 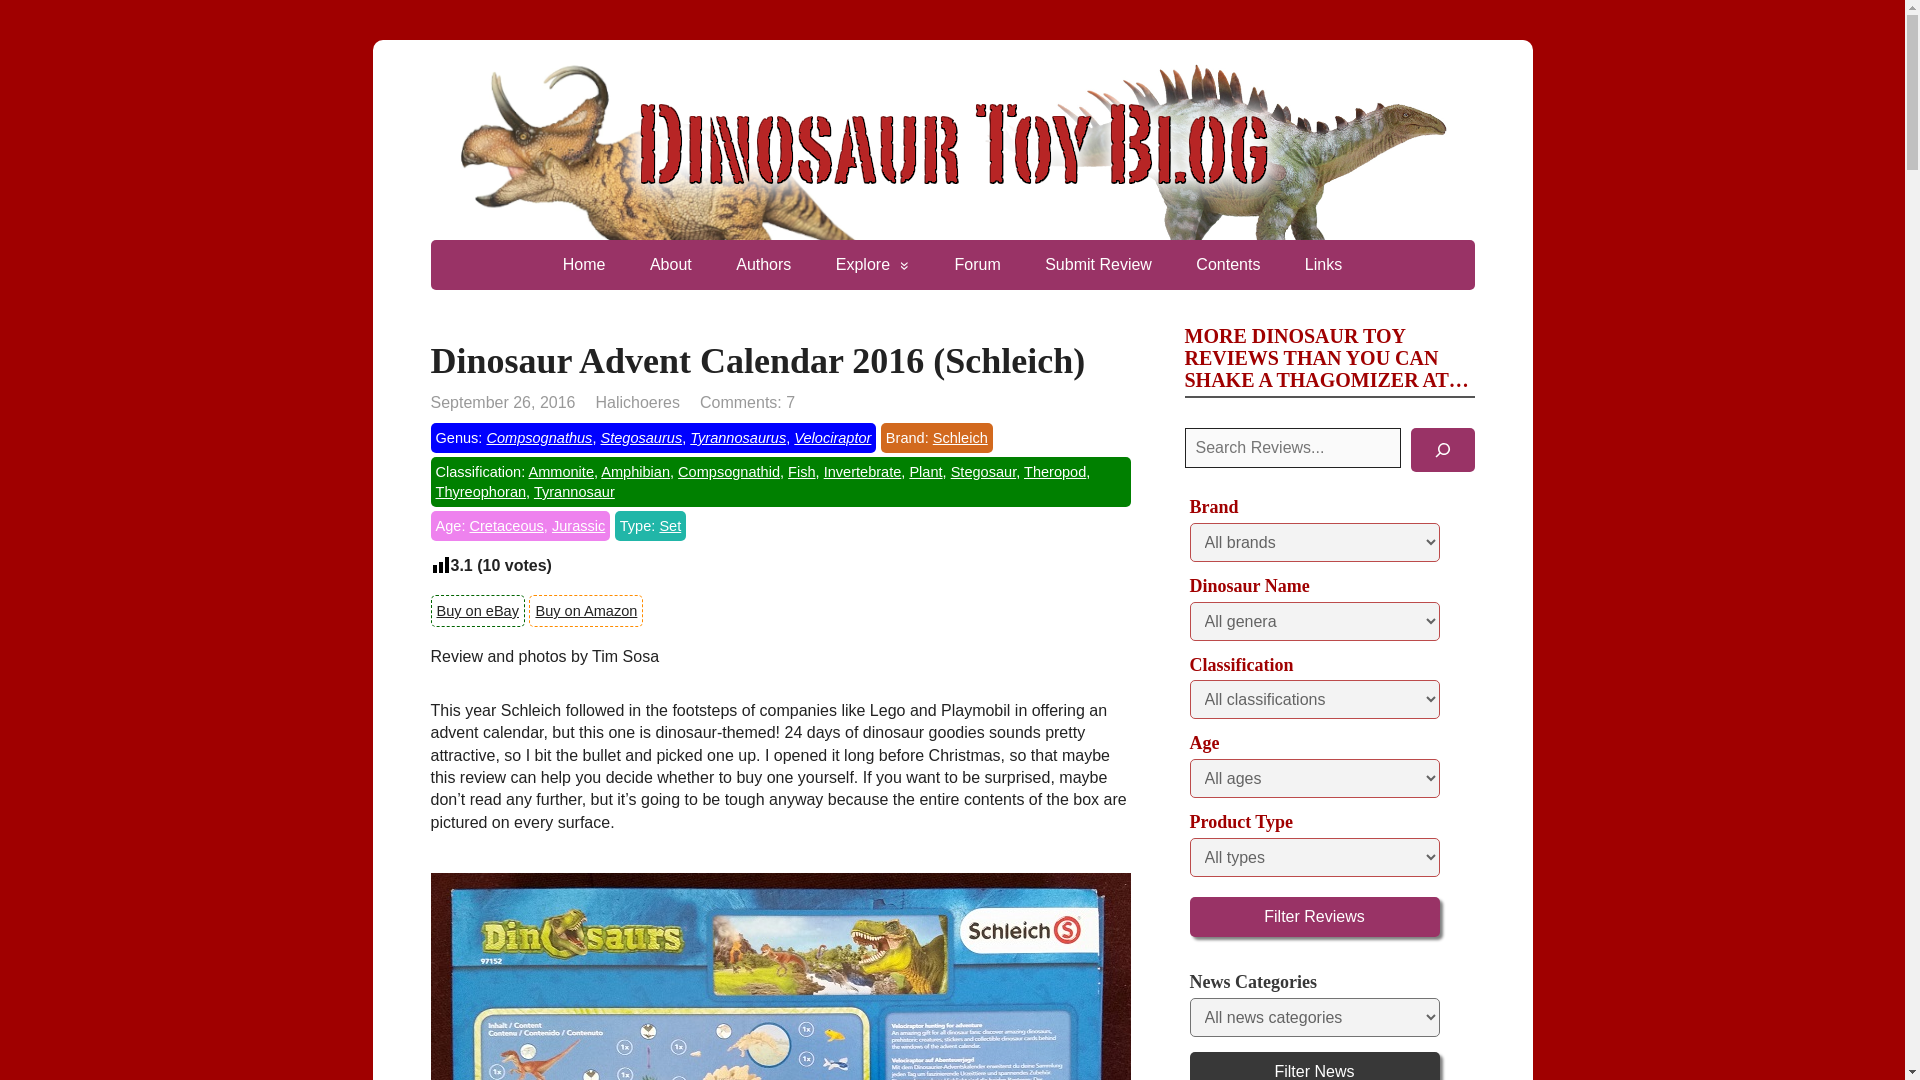 What do you see at coordinates (1322, 264) in the screenshot?
I see `Links` at bounding box center [1322, 264].